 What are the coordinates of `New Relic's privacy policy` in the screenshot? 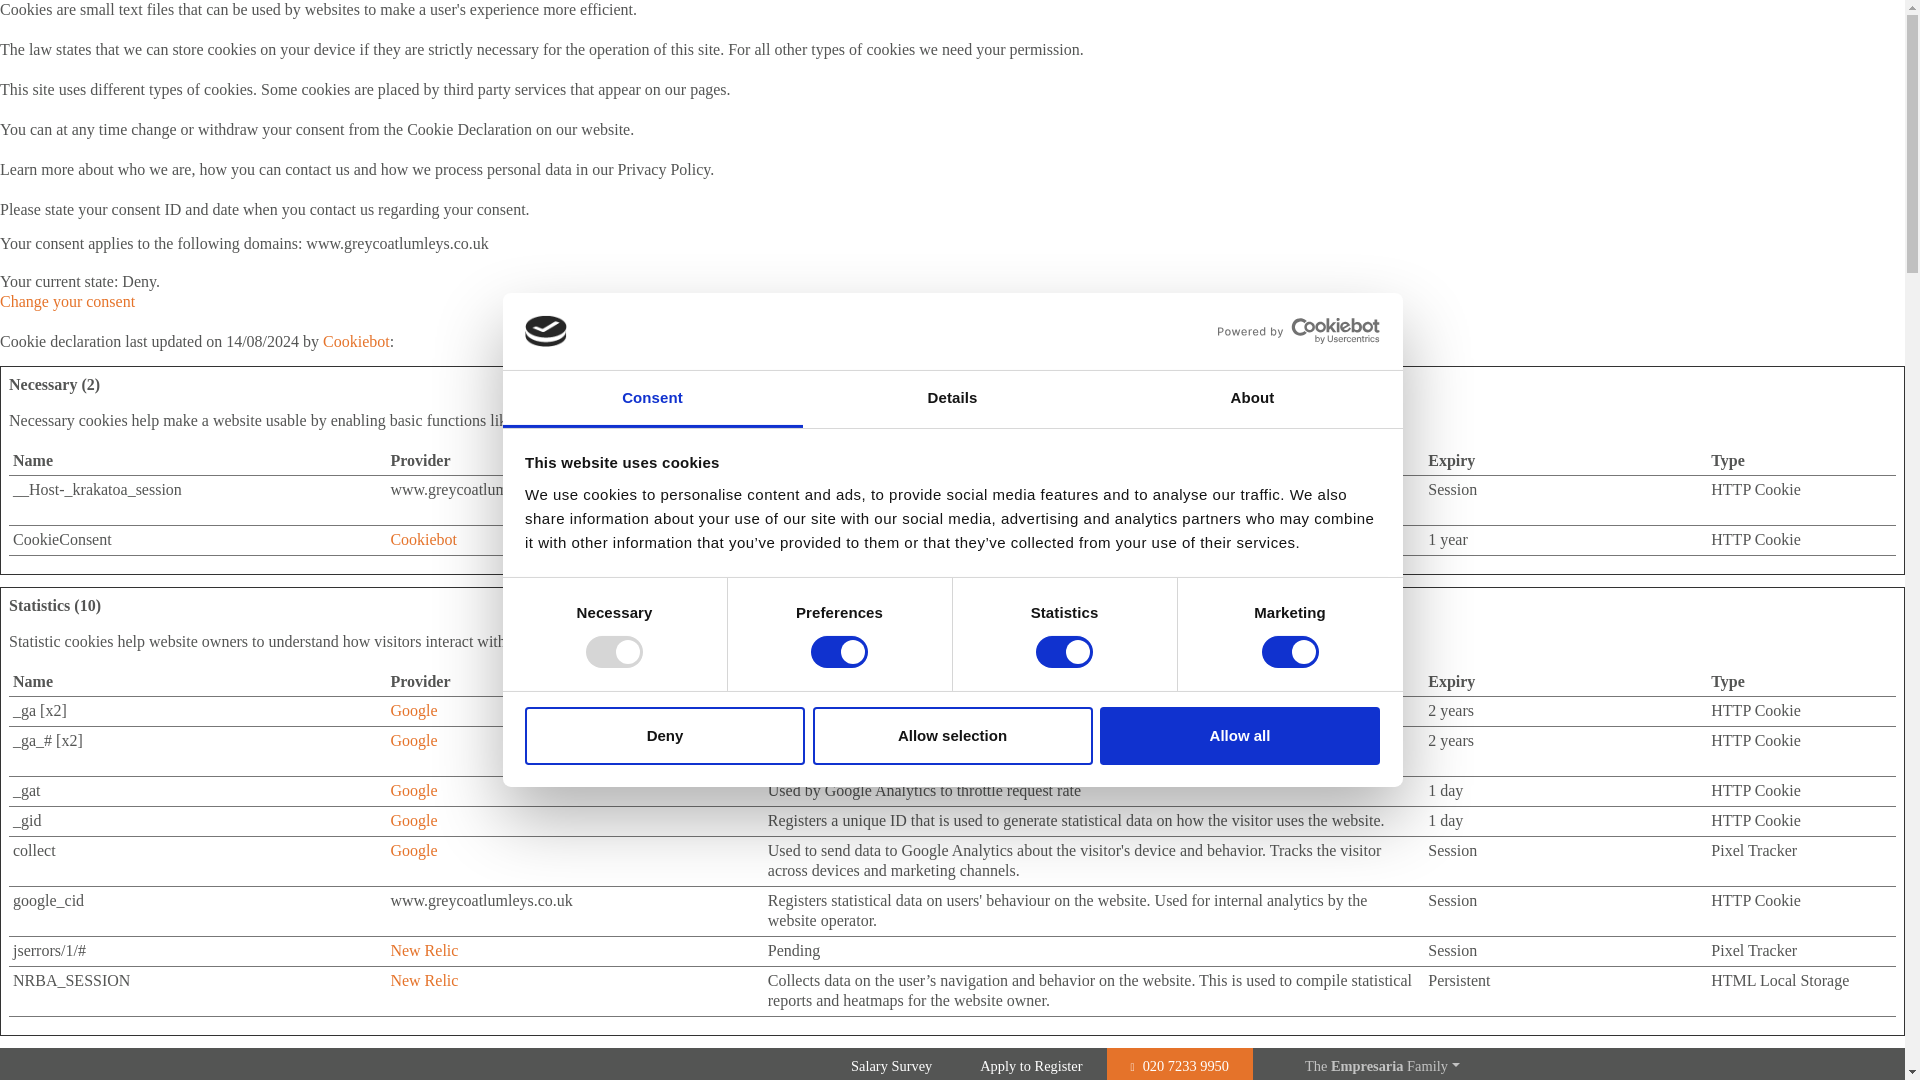 It's located at (424, 950).